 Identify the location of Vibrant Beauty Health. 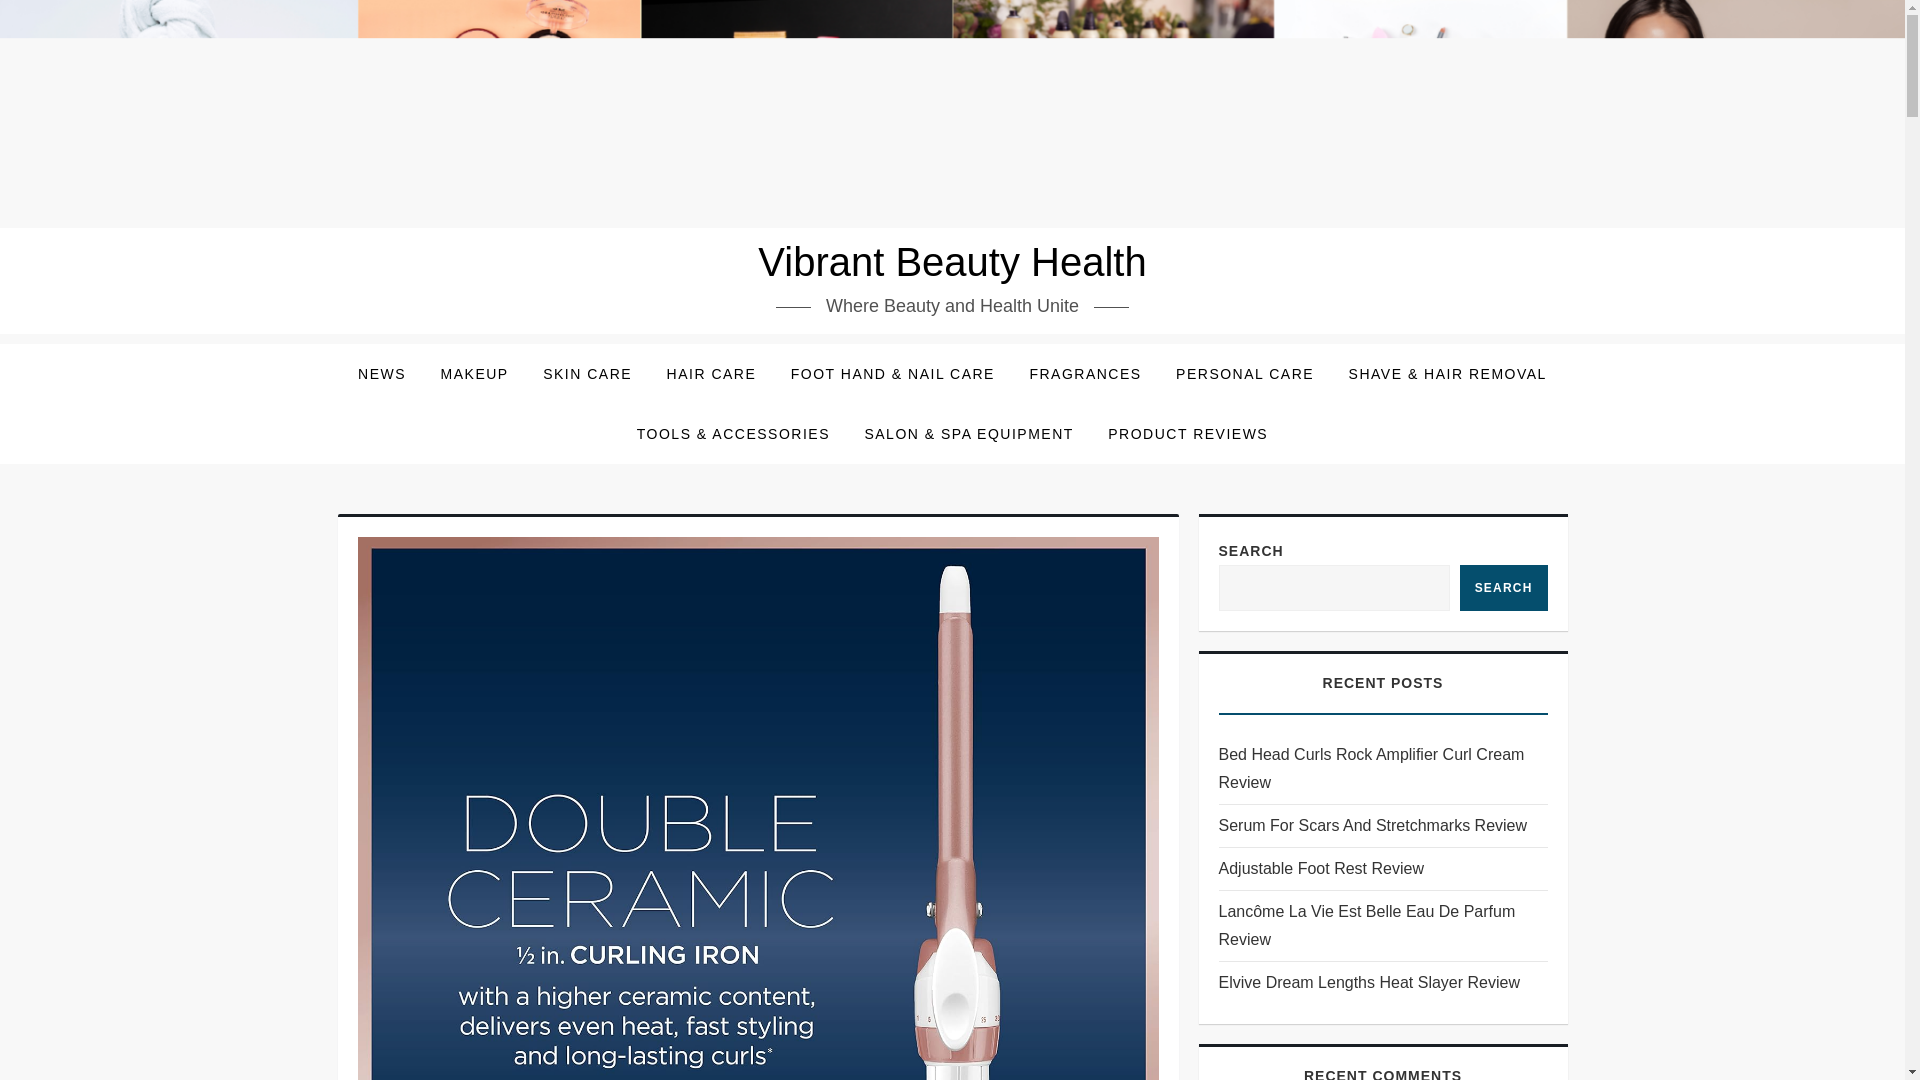
(952, 262).